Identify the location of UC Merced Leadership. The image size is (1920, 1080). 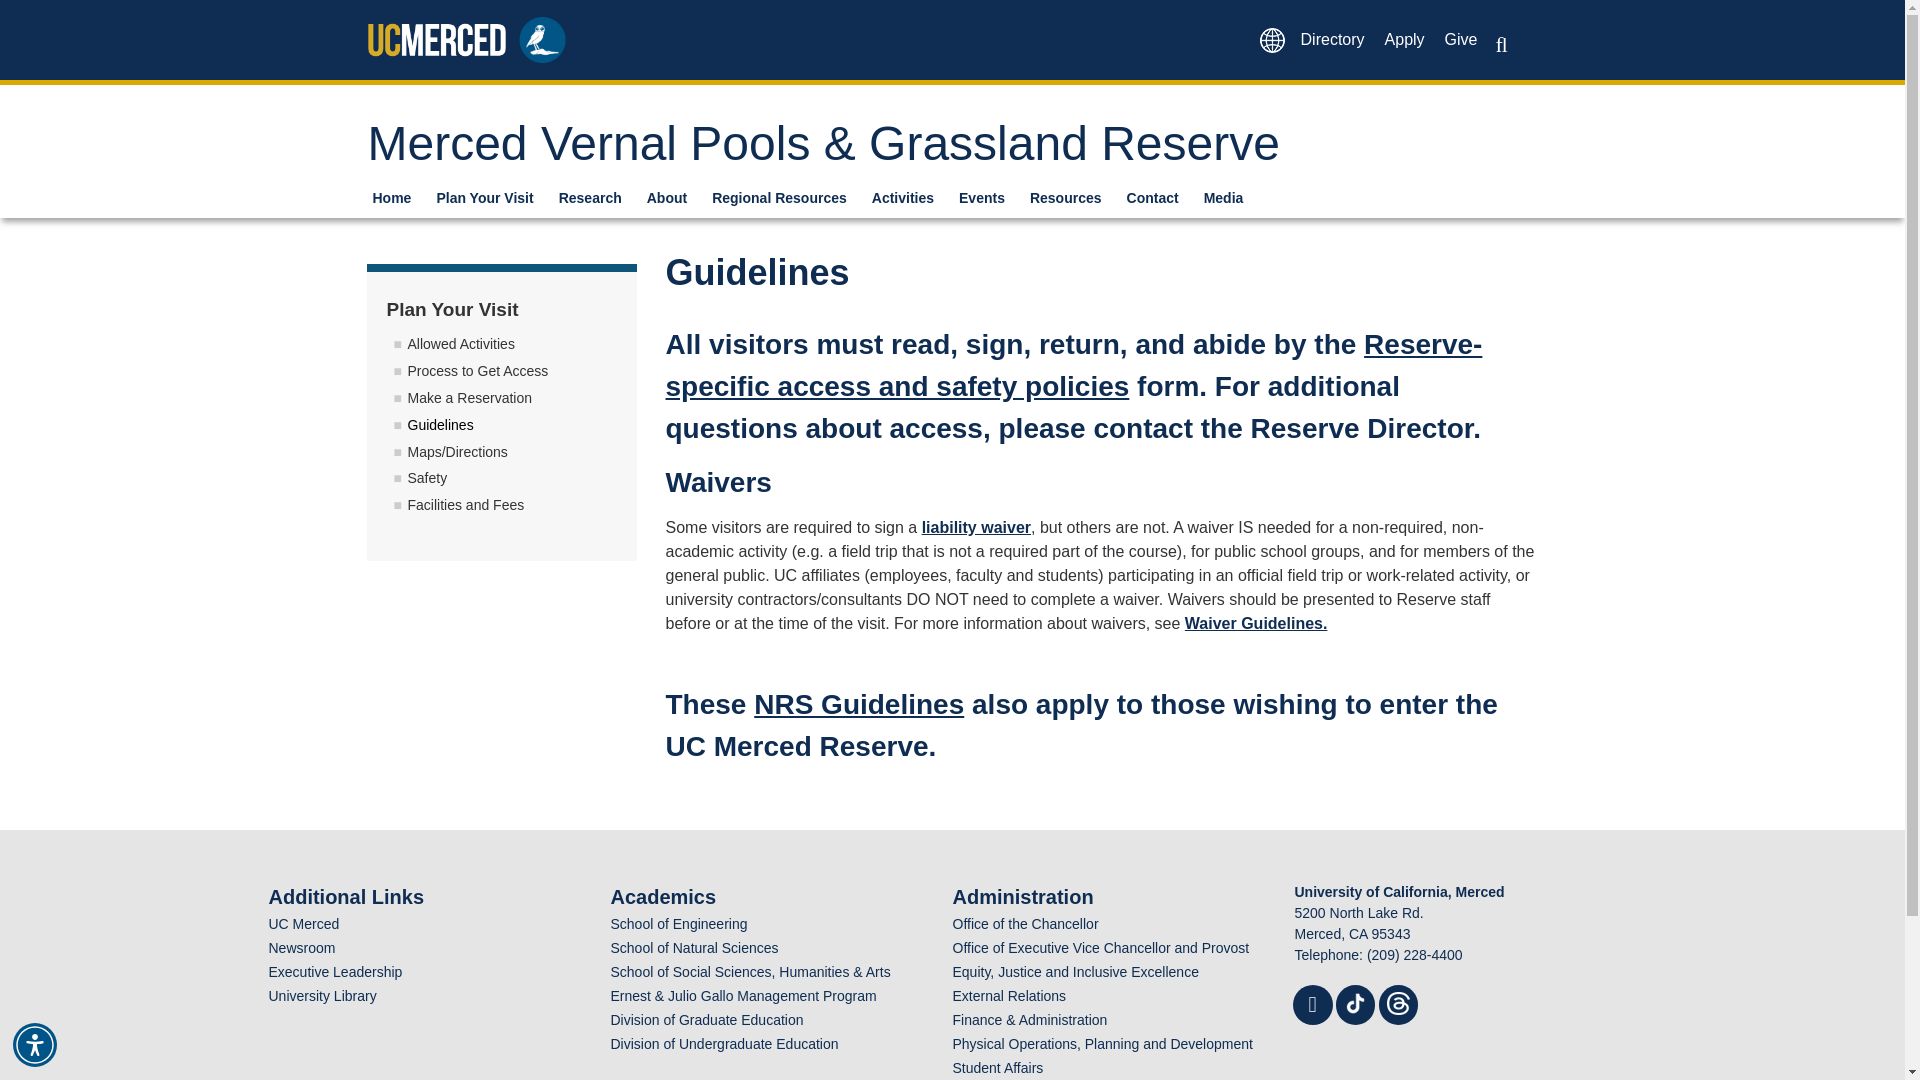
(334, 972).